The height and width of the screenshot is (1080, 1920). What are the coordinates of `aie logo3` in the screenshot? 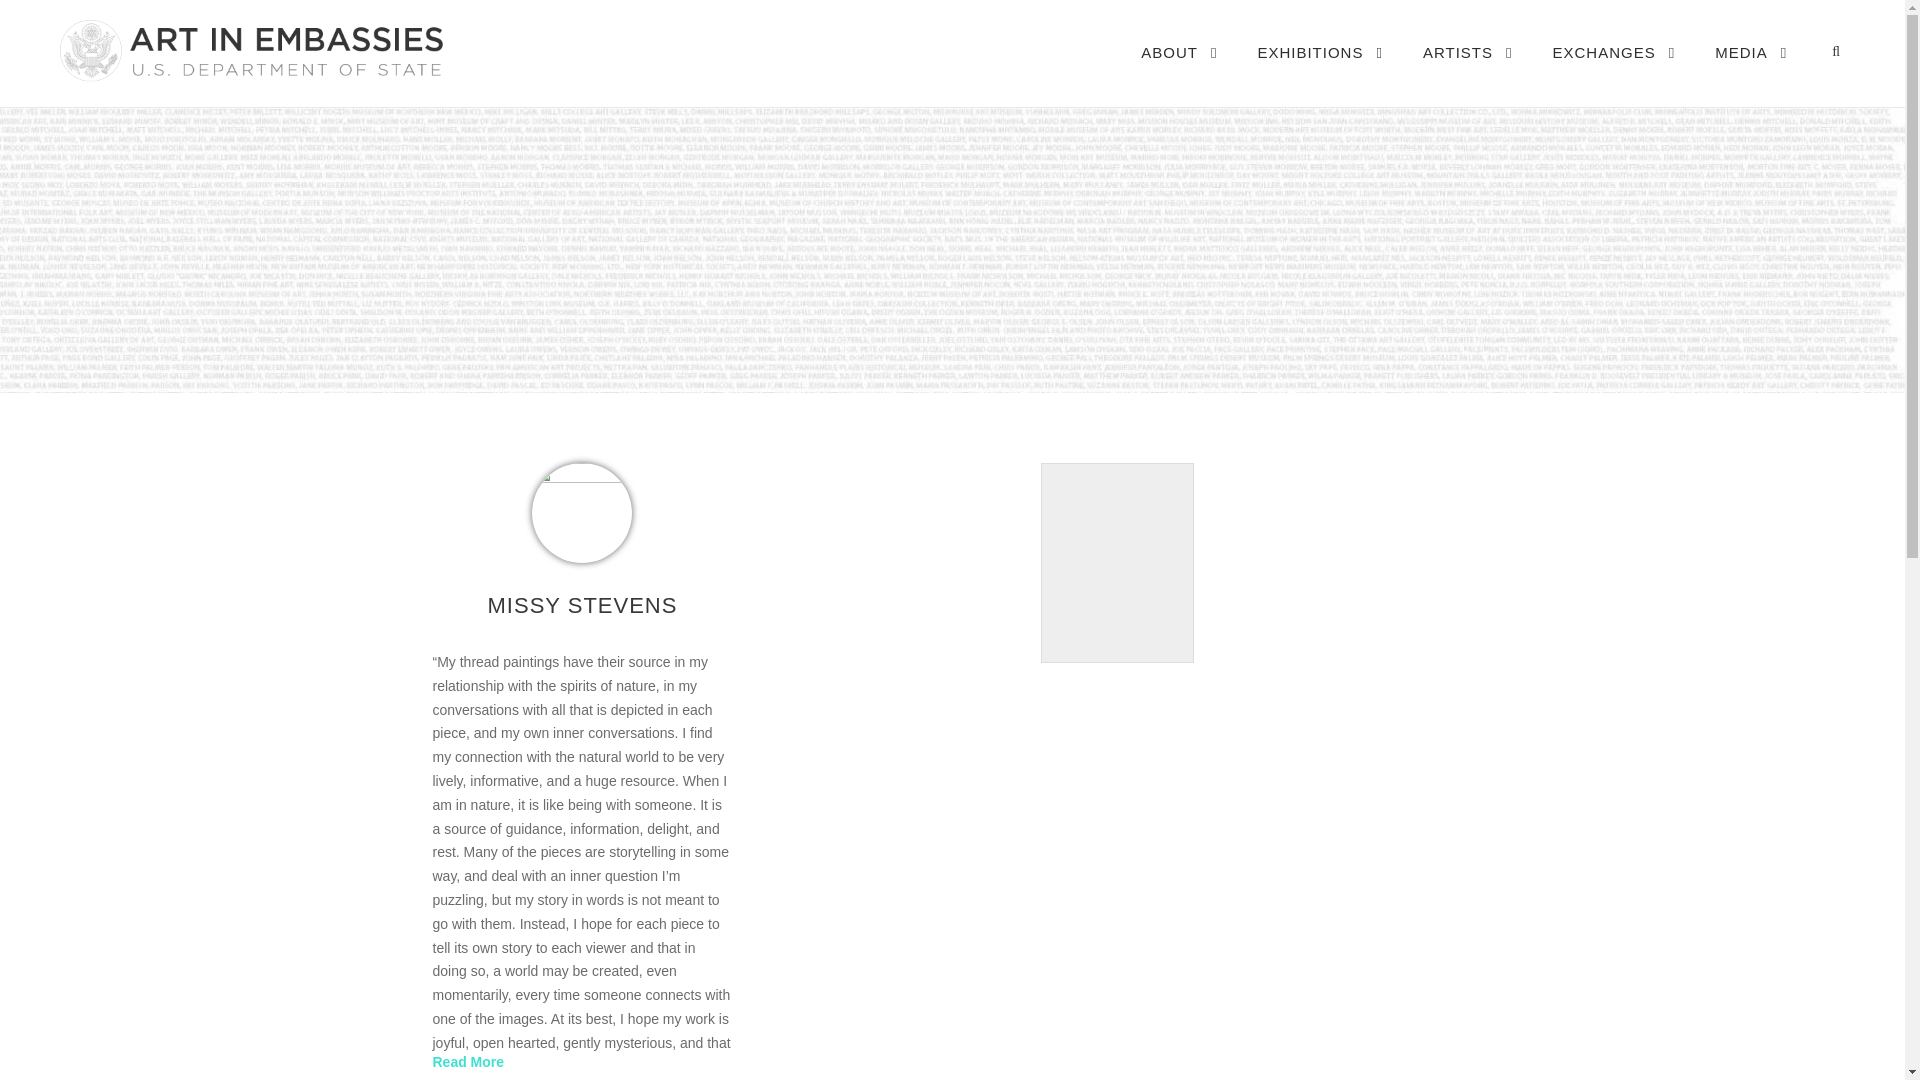 It's located at (249, 50).